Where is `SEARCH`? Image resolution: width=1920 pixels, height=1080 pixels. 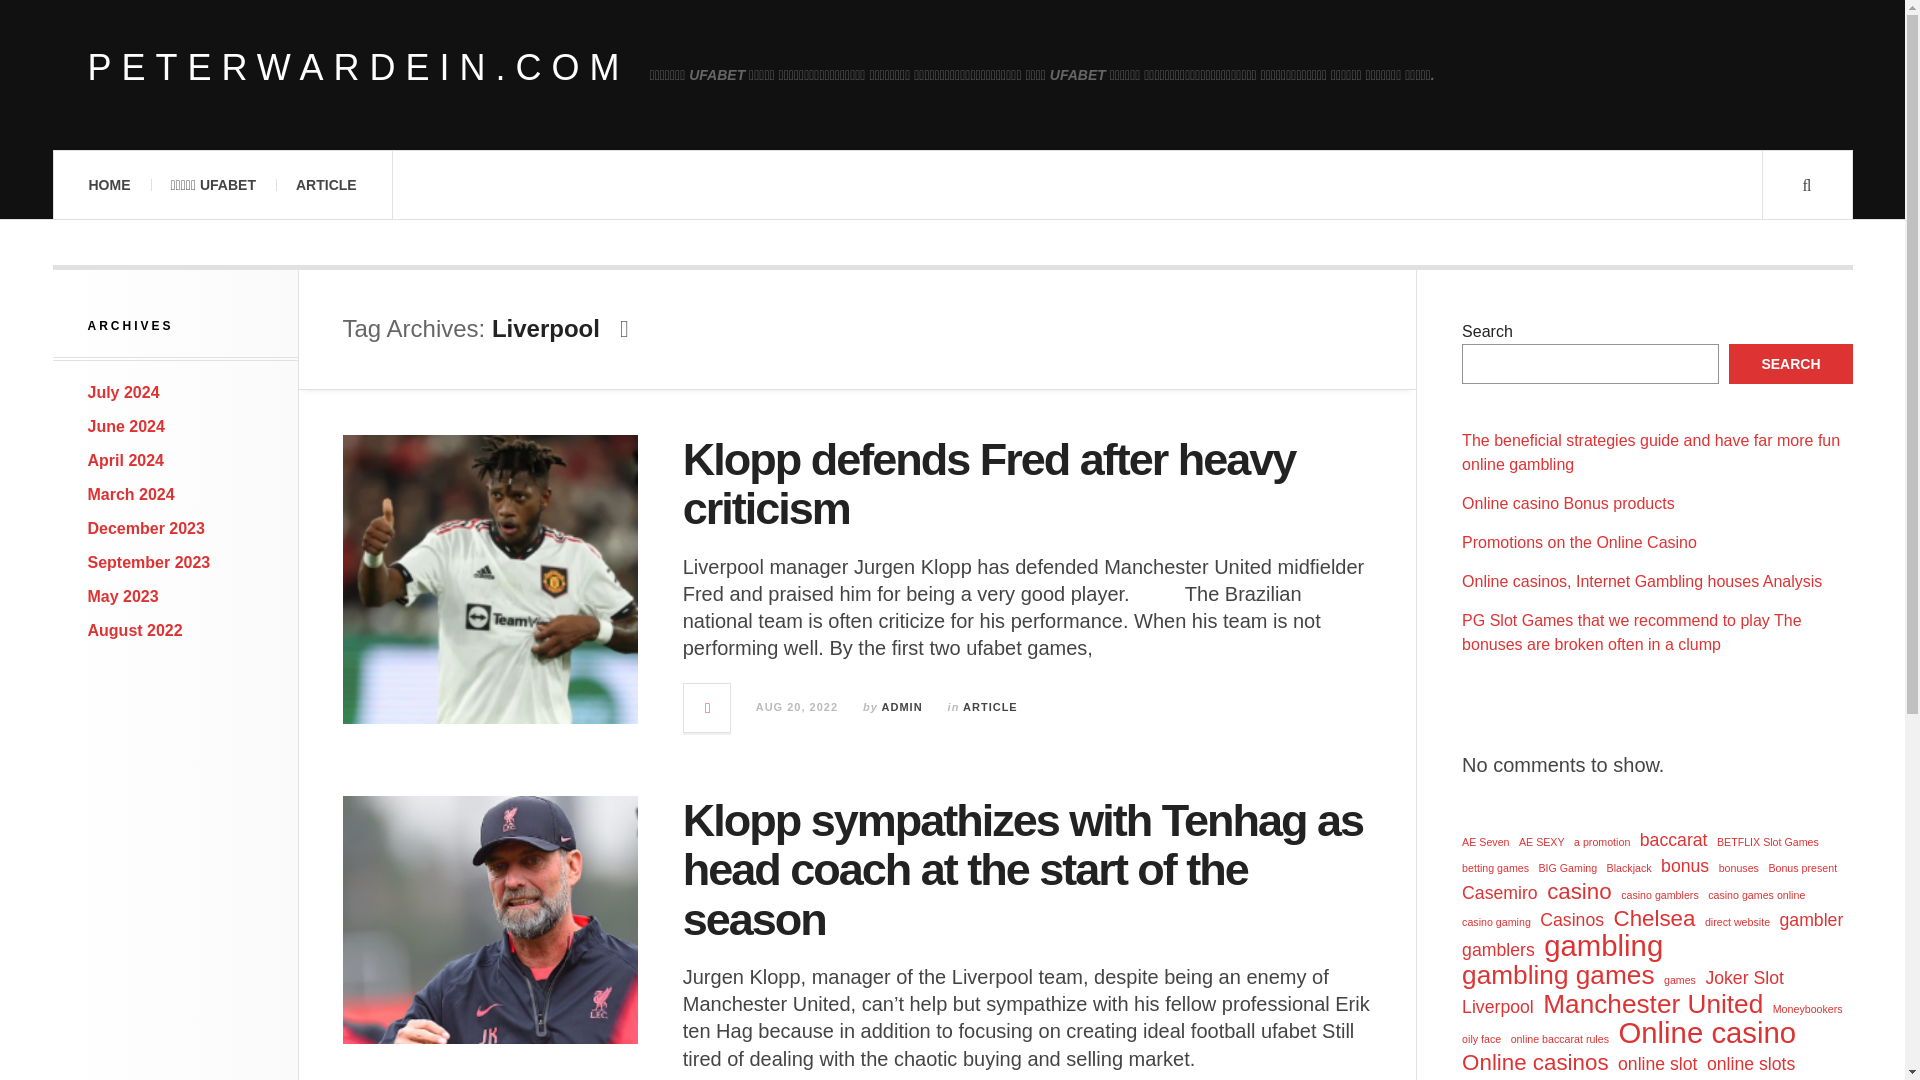 SEARCH is located at coordinates (1790, 364).